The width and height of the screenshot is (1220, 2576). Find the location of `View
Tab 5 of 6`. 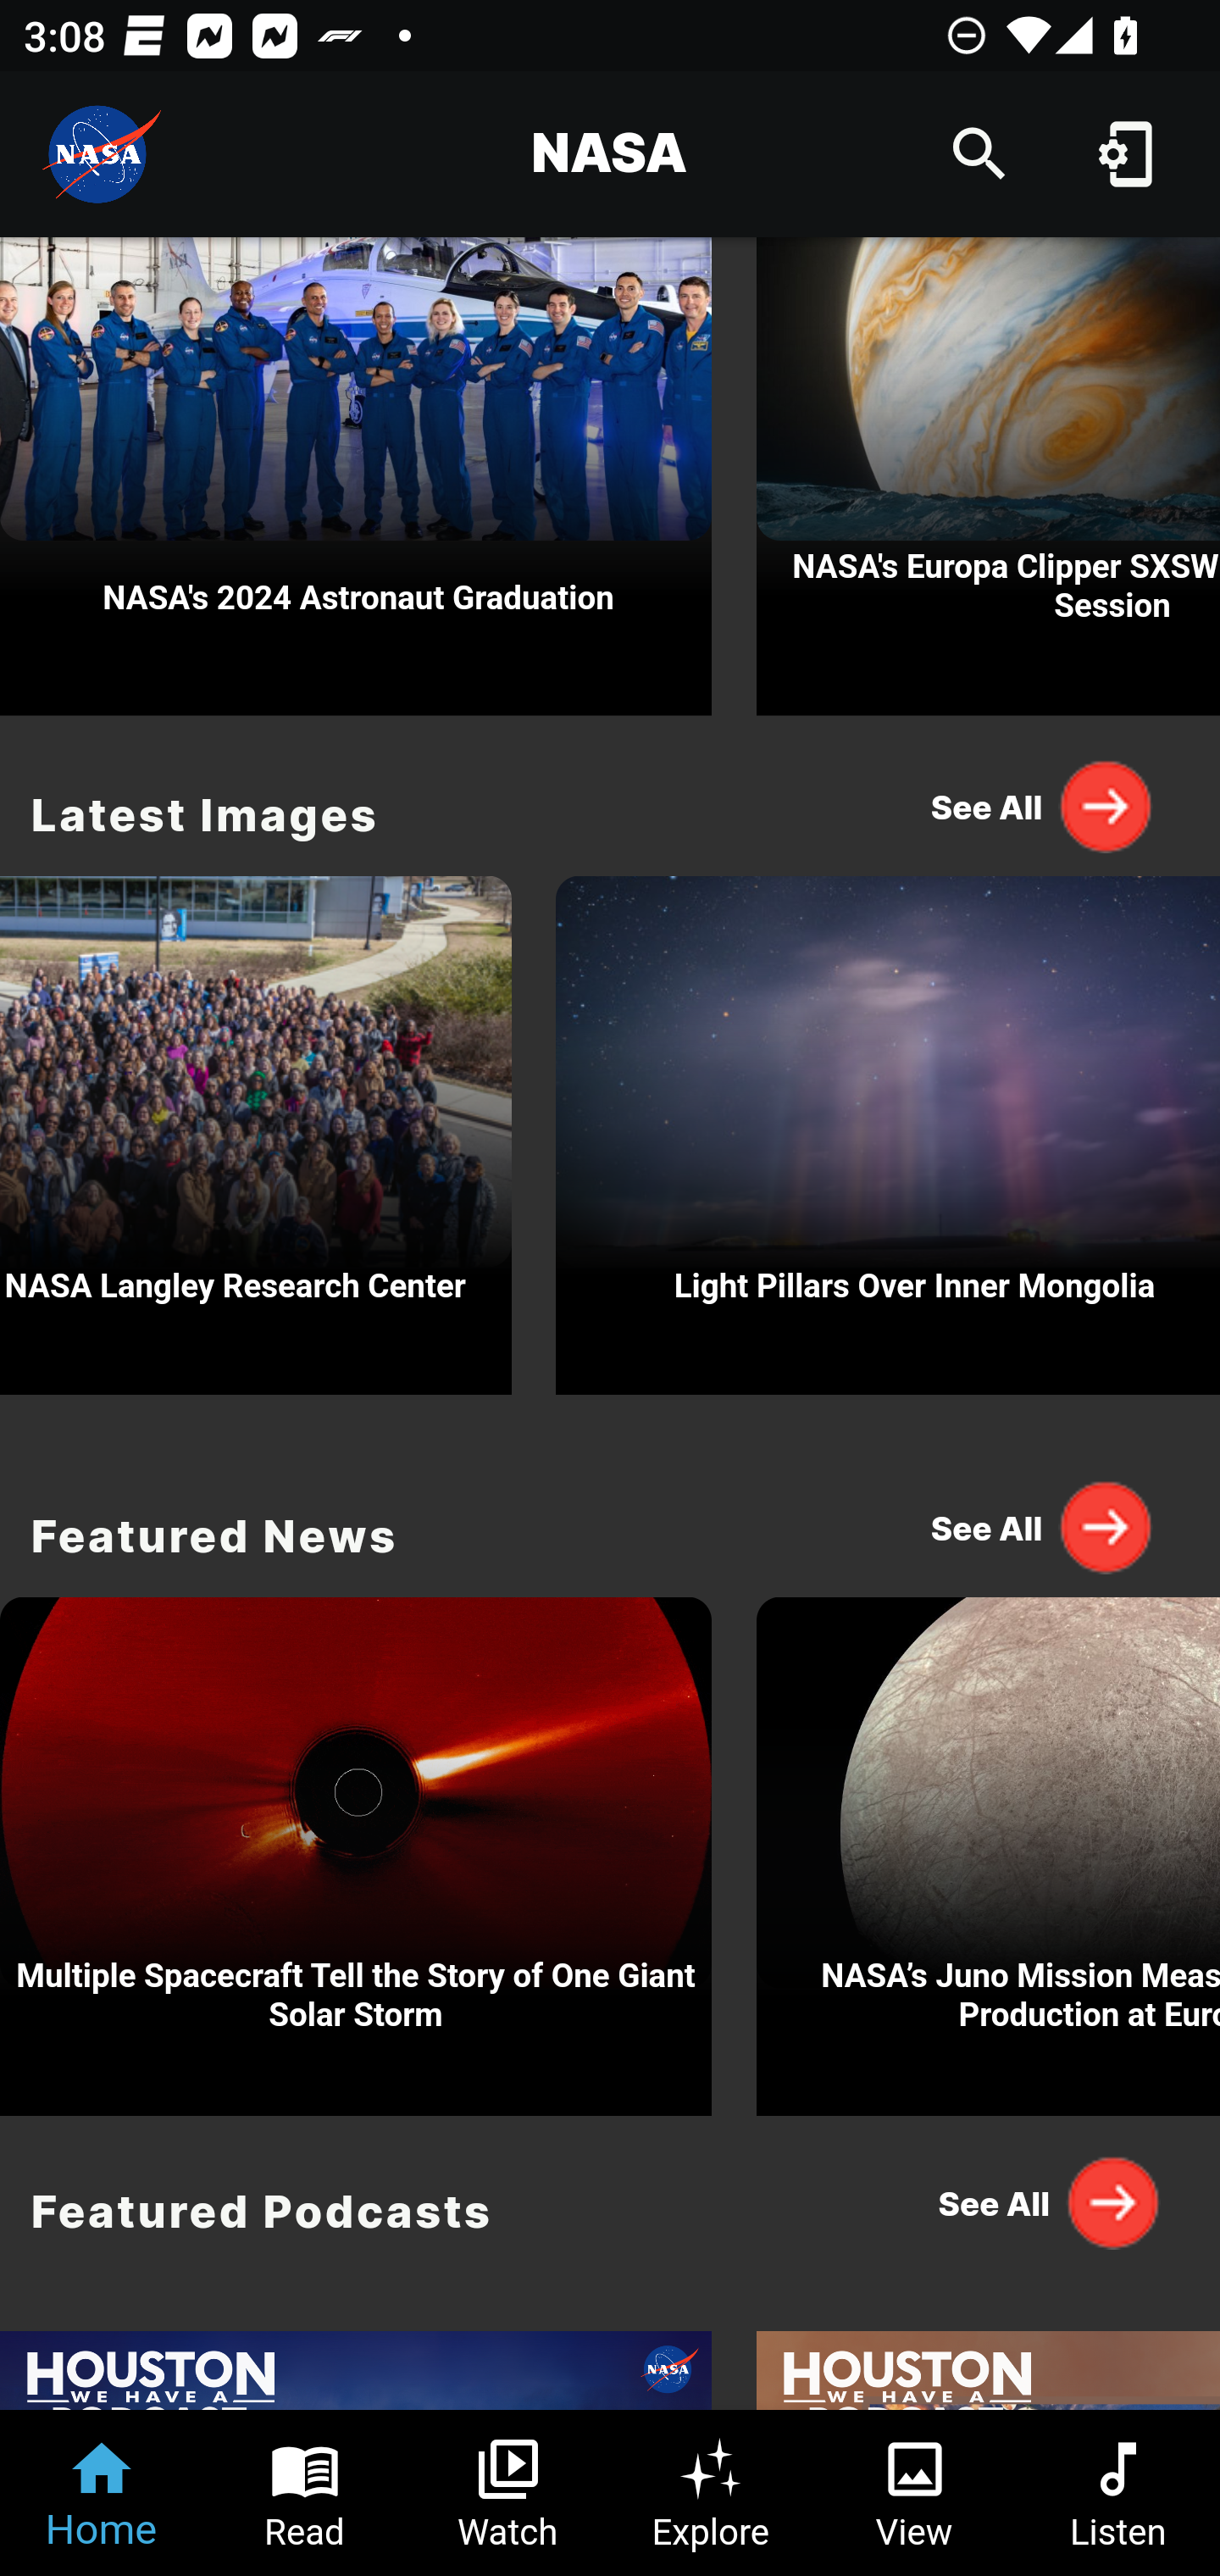

View
Tab 5 of 6 is located at coordinates (915, 2493).